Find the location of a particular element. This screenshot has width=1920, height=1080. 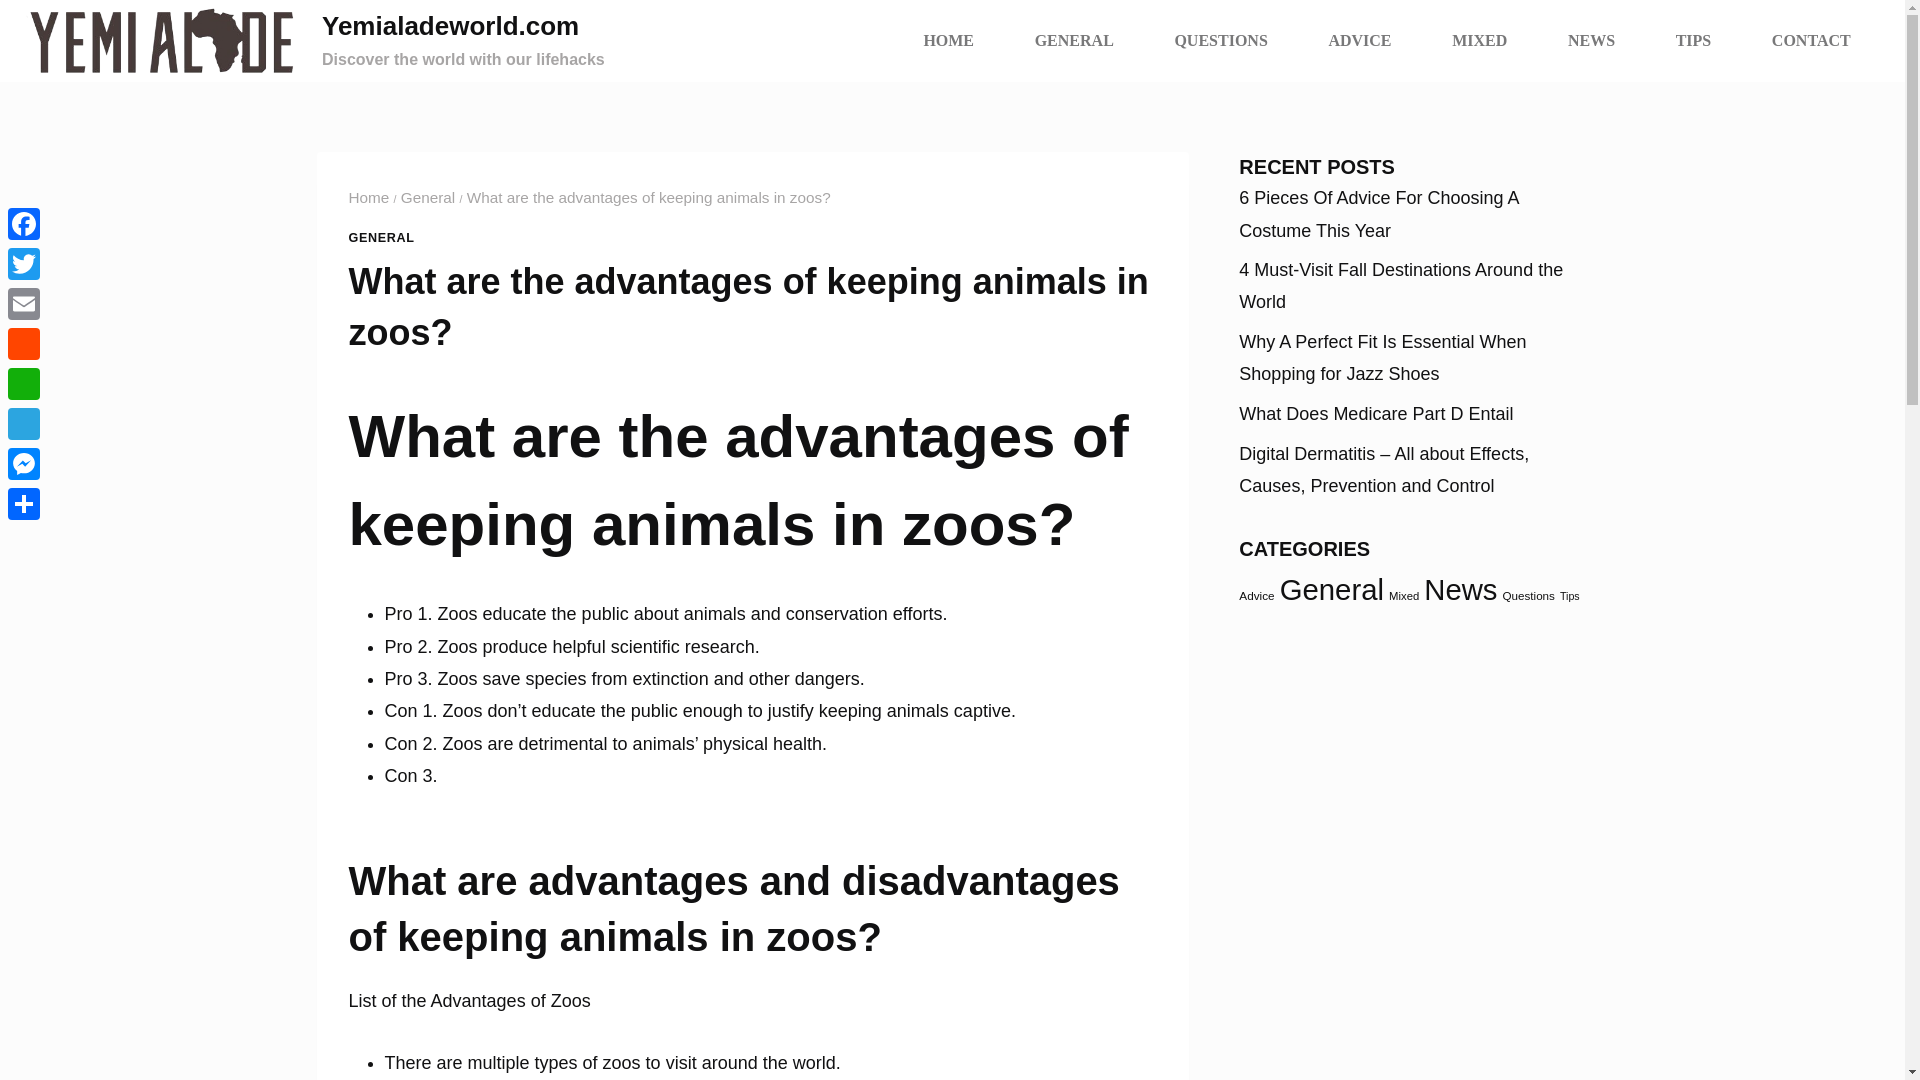

General is located at coordinates (428, 198).